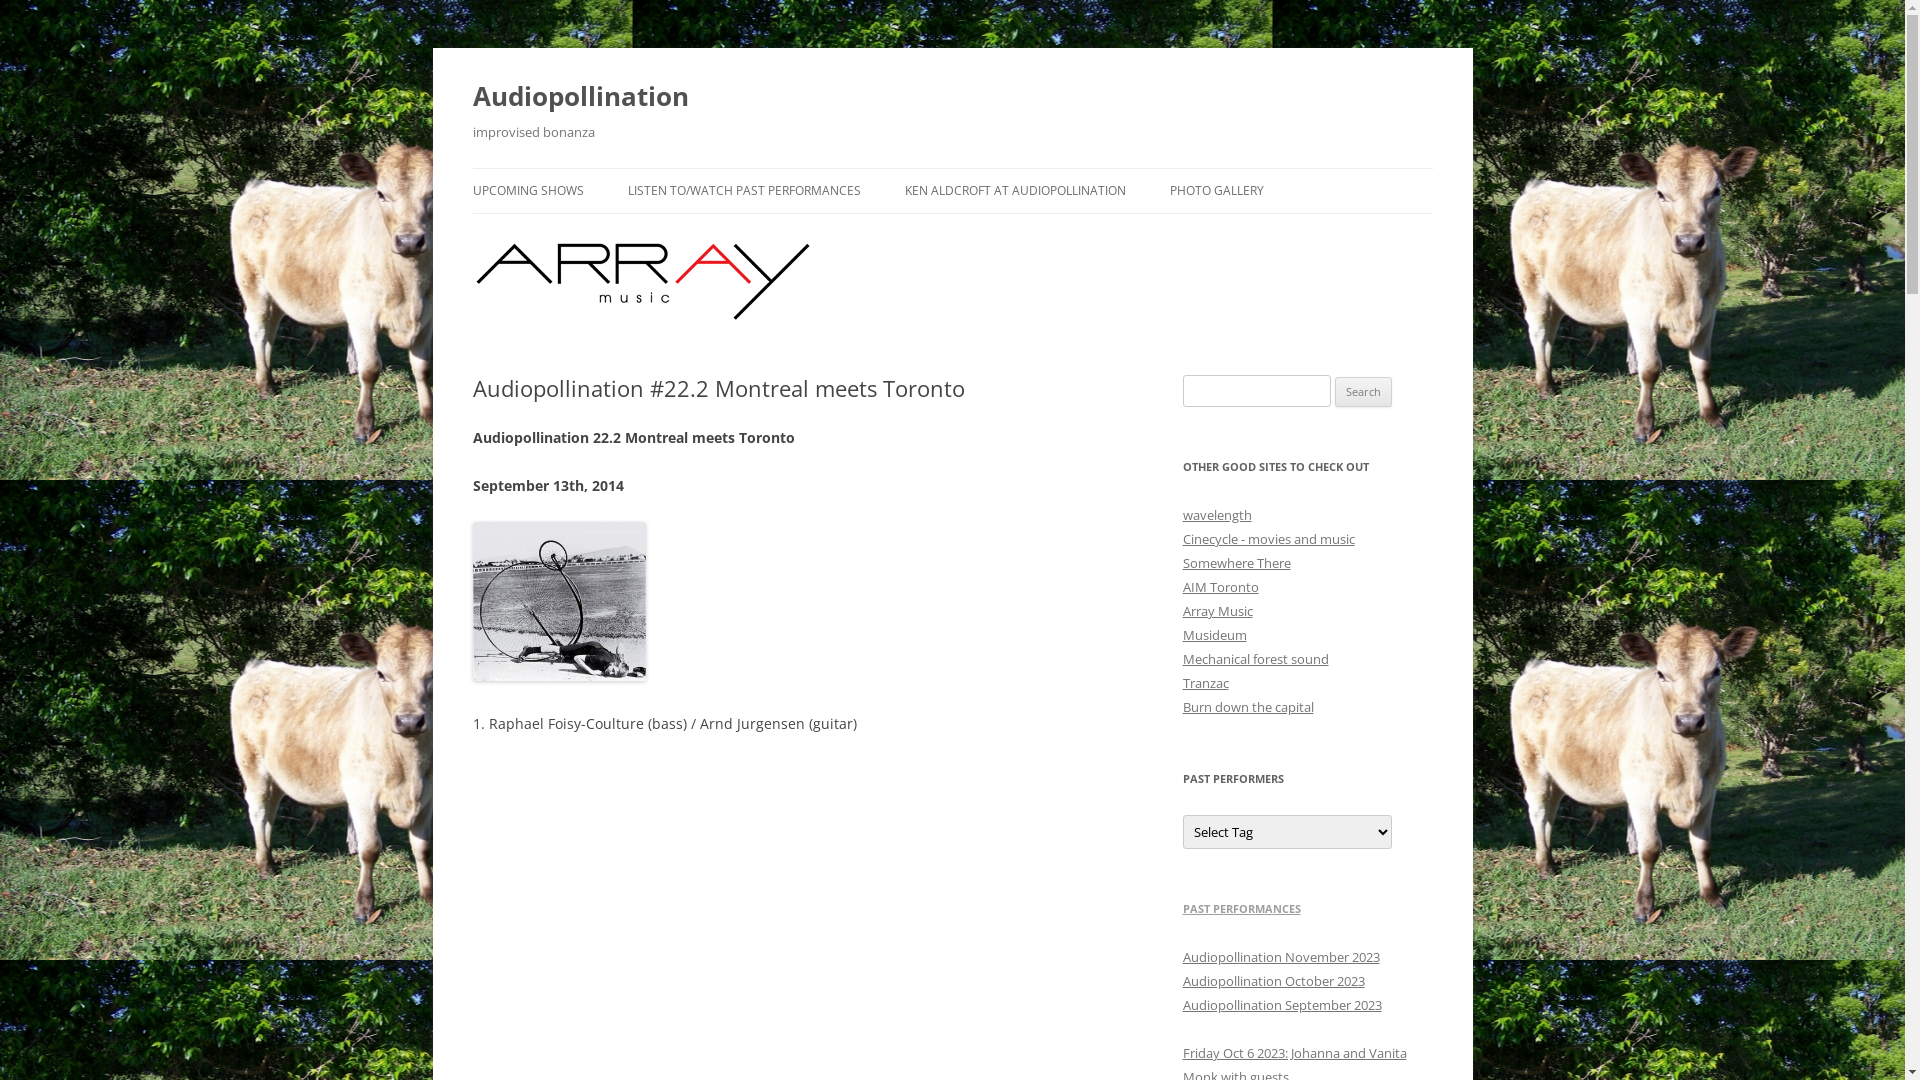 This screenshot has height=1080, width=1920. Describe the element at coordinates (1273, 981) in the screenshot. I see `Audiopollination October 2023` at that location.